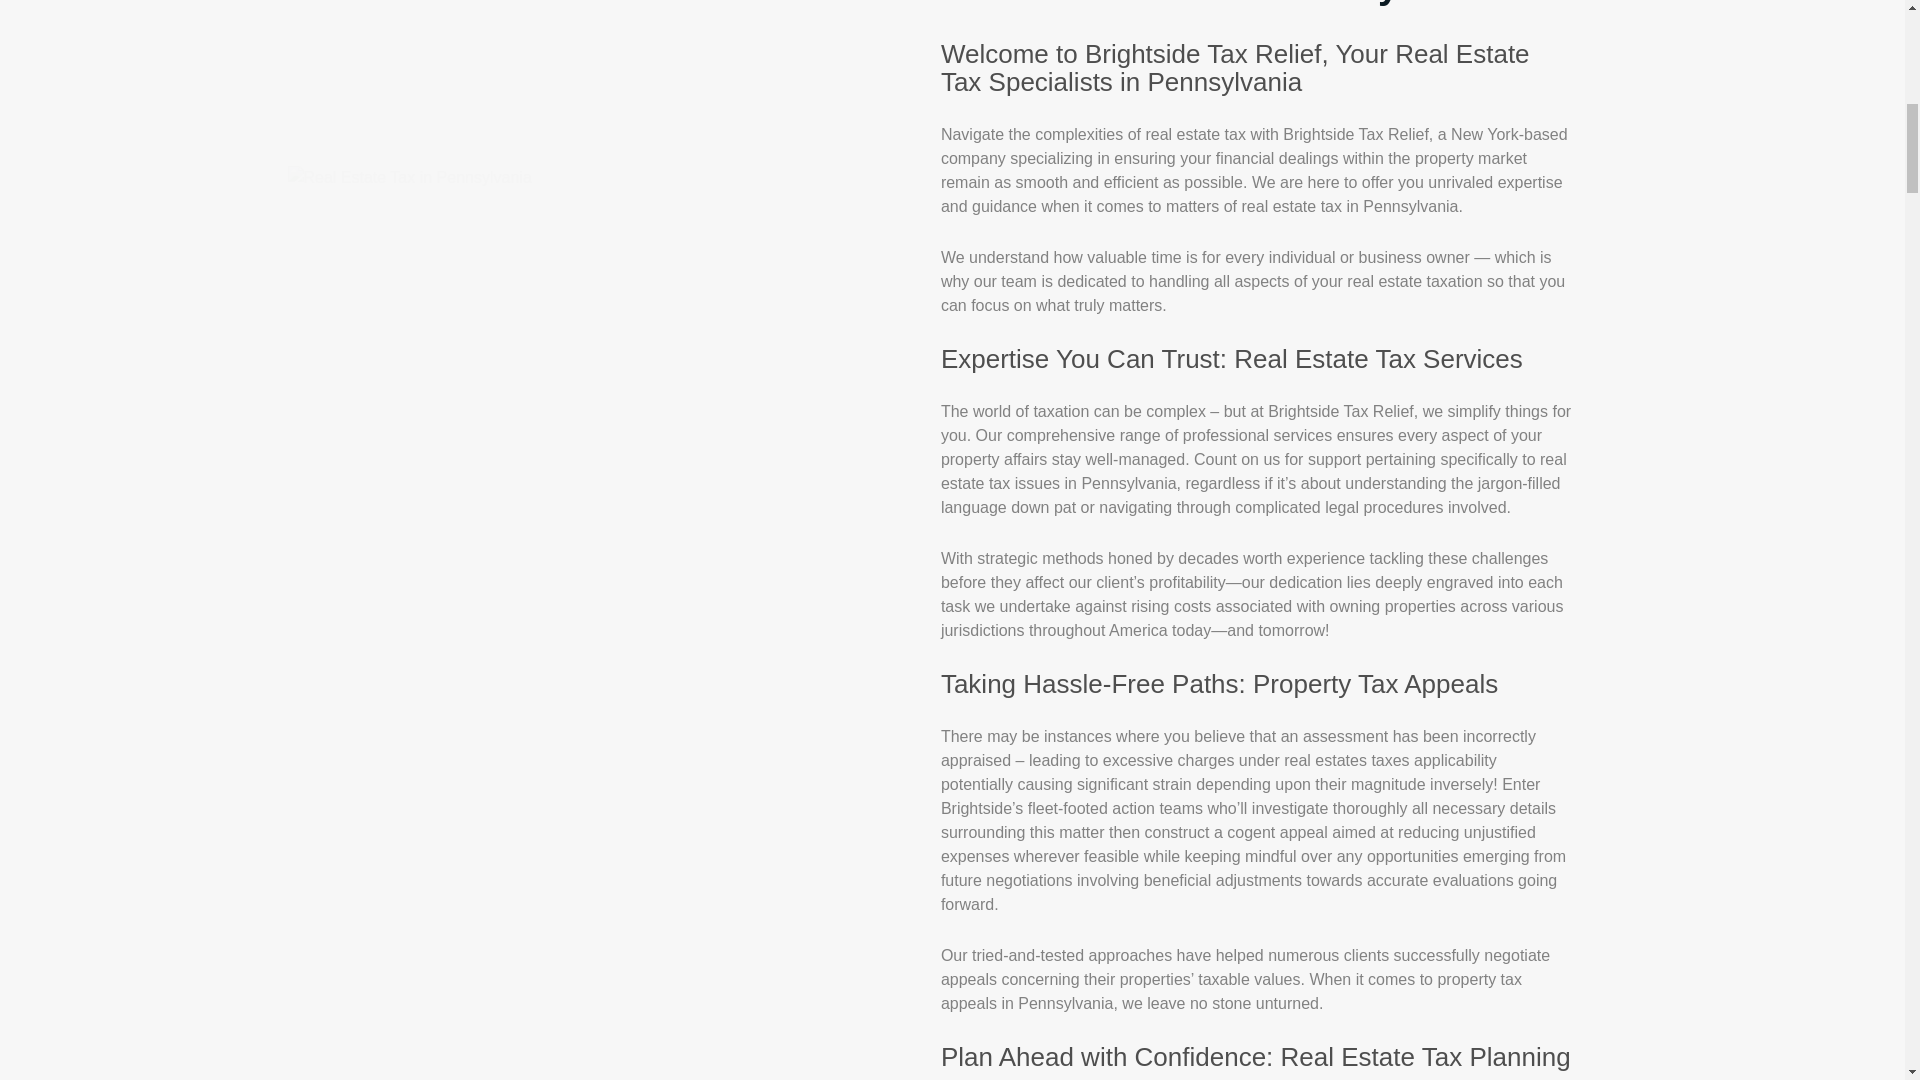 The height and width of the screenshot is (1080, 1920). What do you see at coordinates (410, 178) in the screenshot?
I see `Real Estate Tax in Pennsylvania 1` at bounding box center [410, 178].